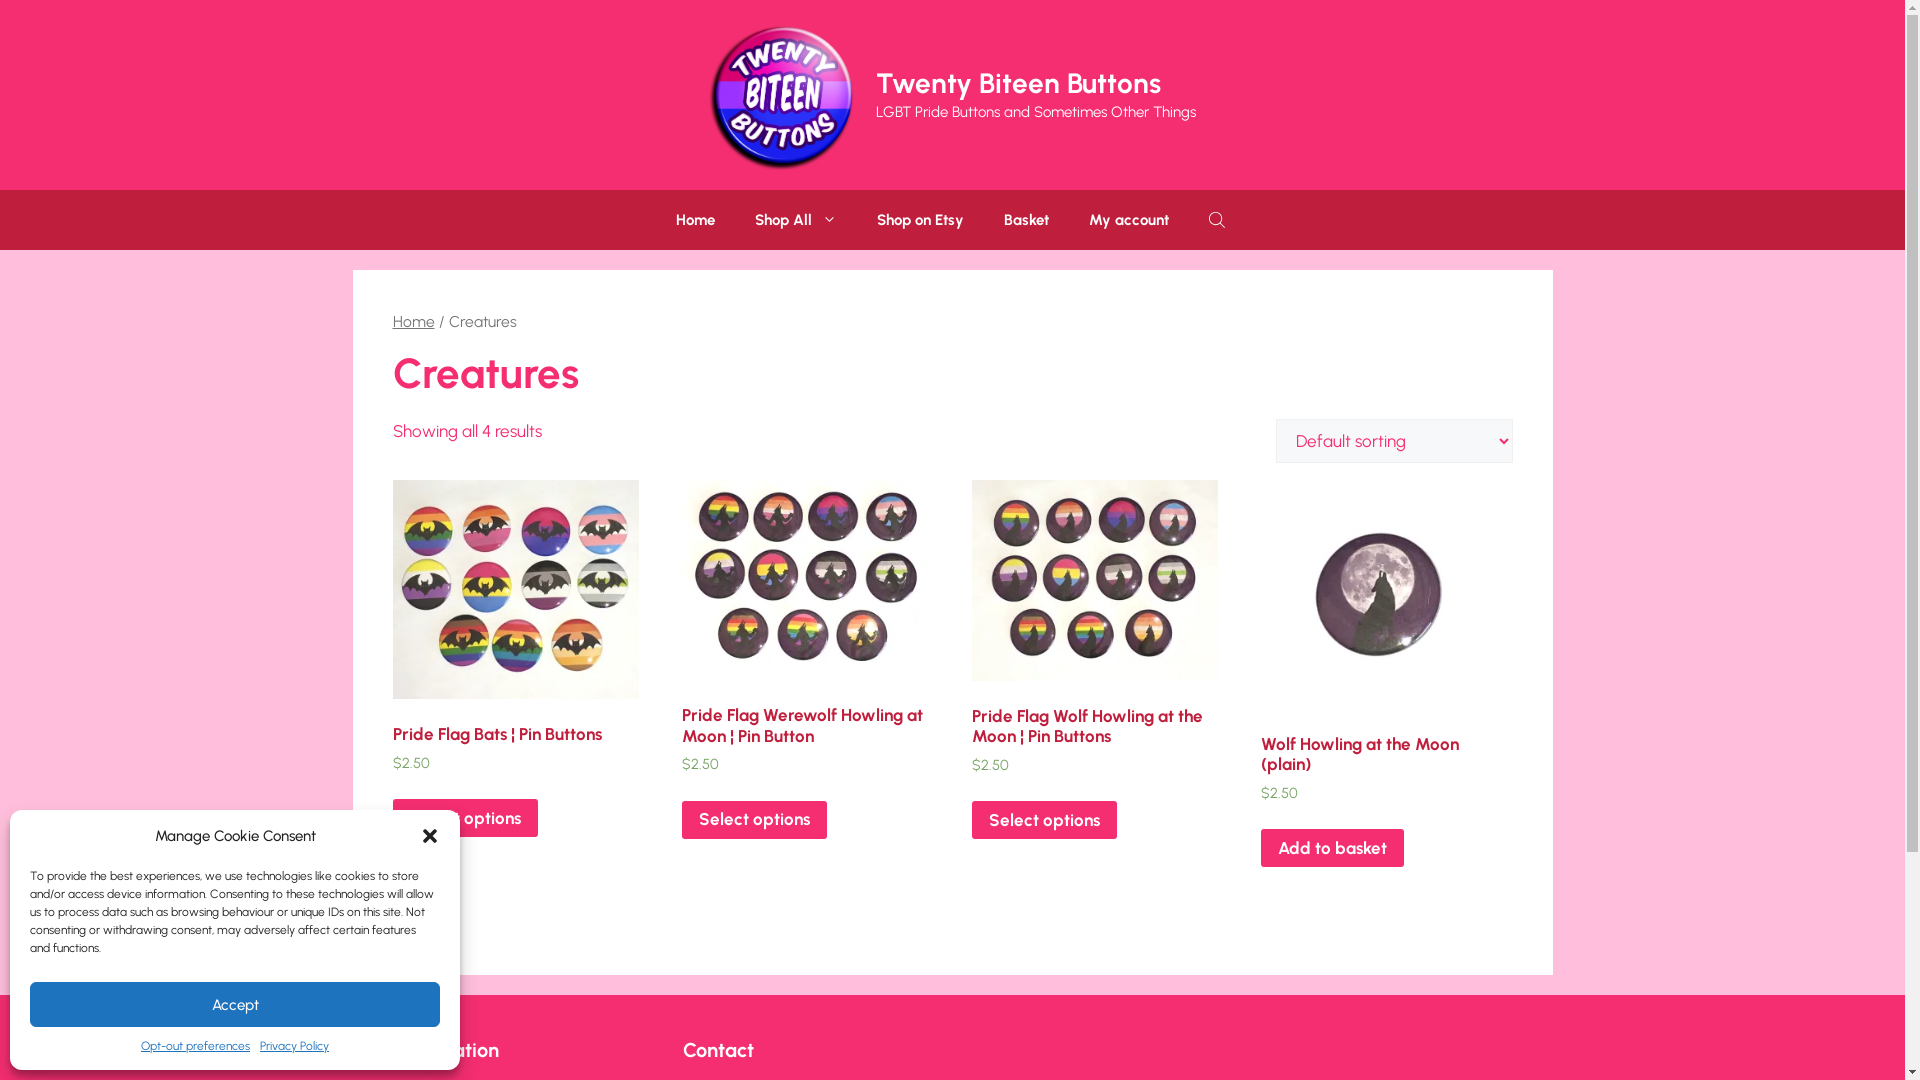  Describe the element at coordinates (696, 220) in the screenshot. I see `Home` at that location.